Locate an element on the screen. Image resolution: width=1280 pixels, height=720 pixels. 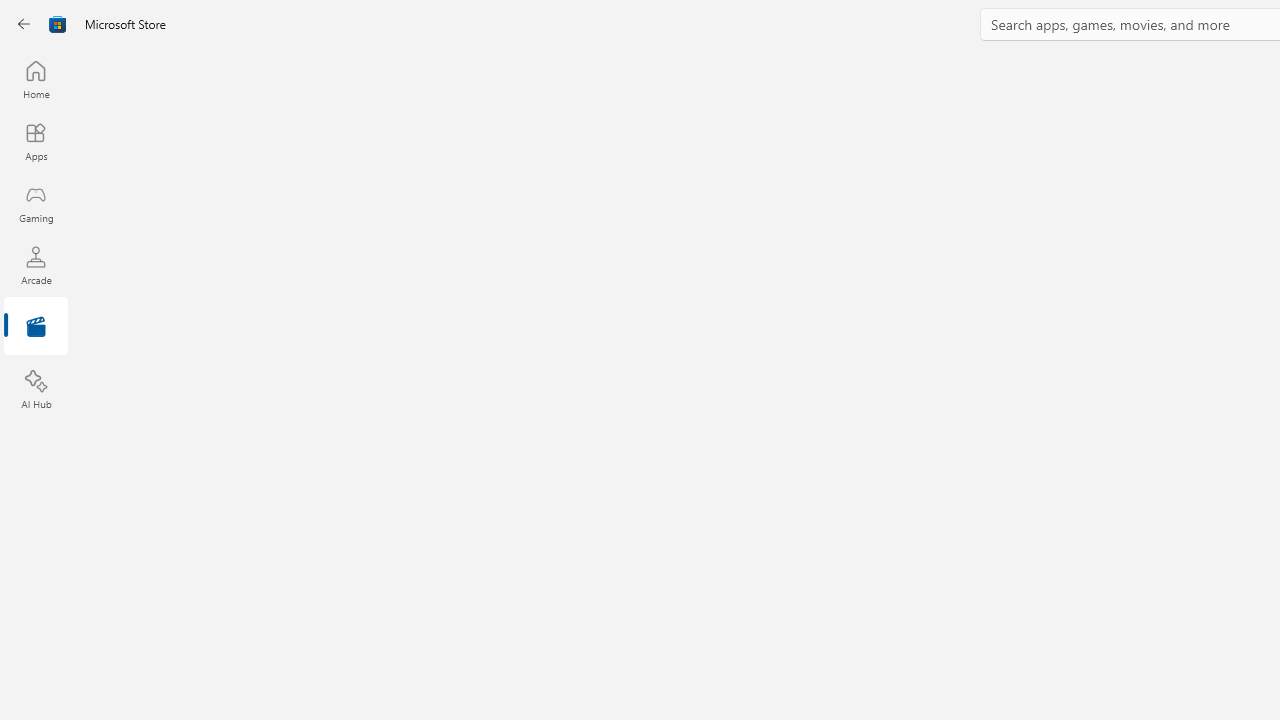
Back is located at coordinates (24, 24).